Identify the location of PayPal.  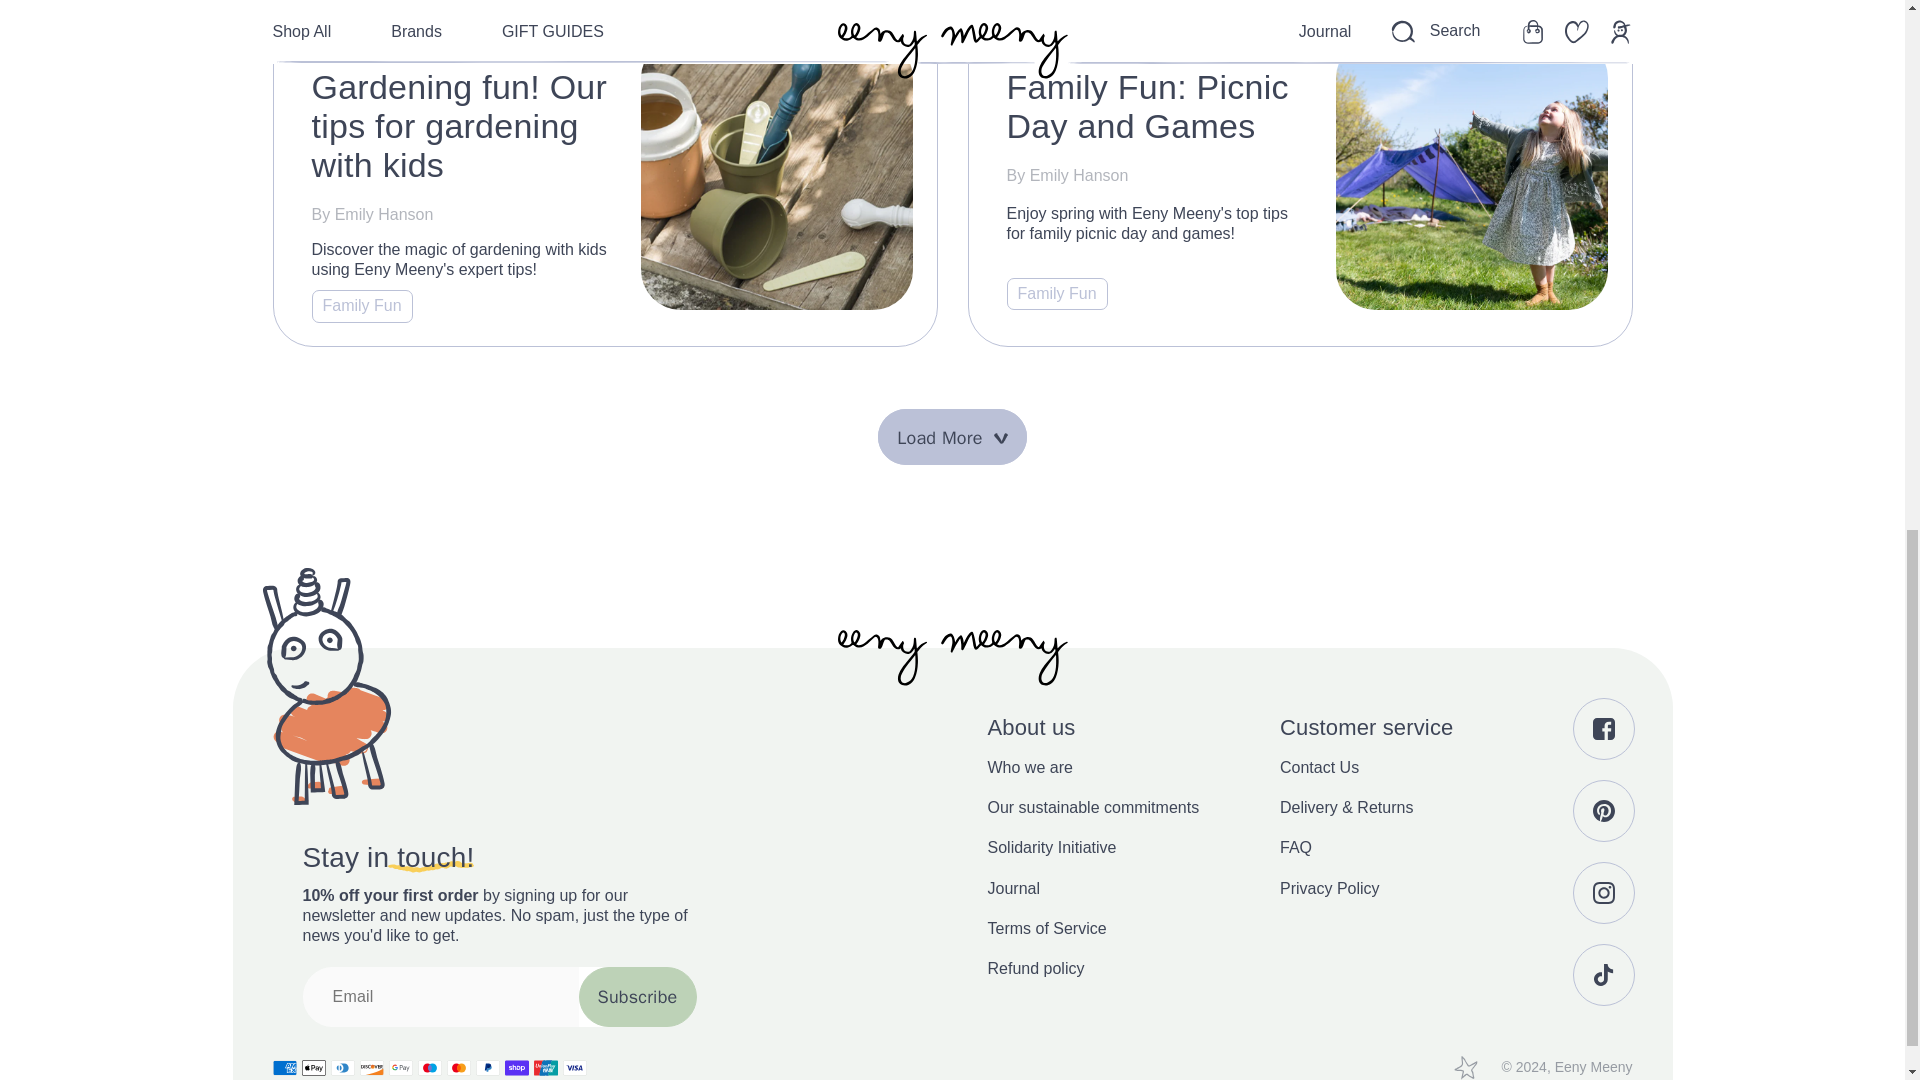
(488, 1068).